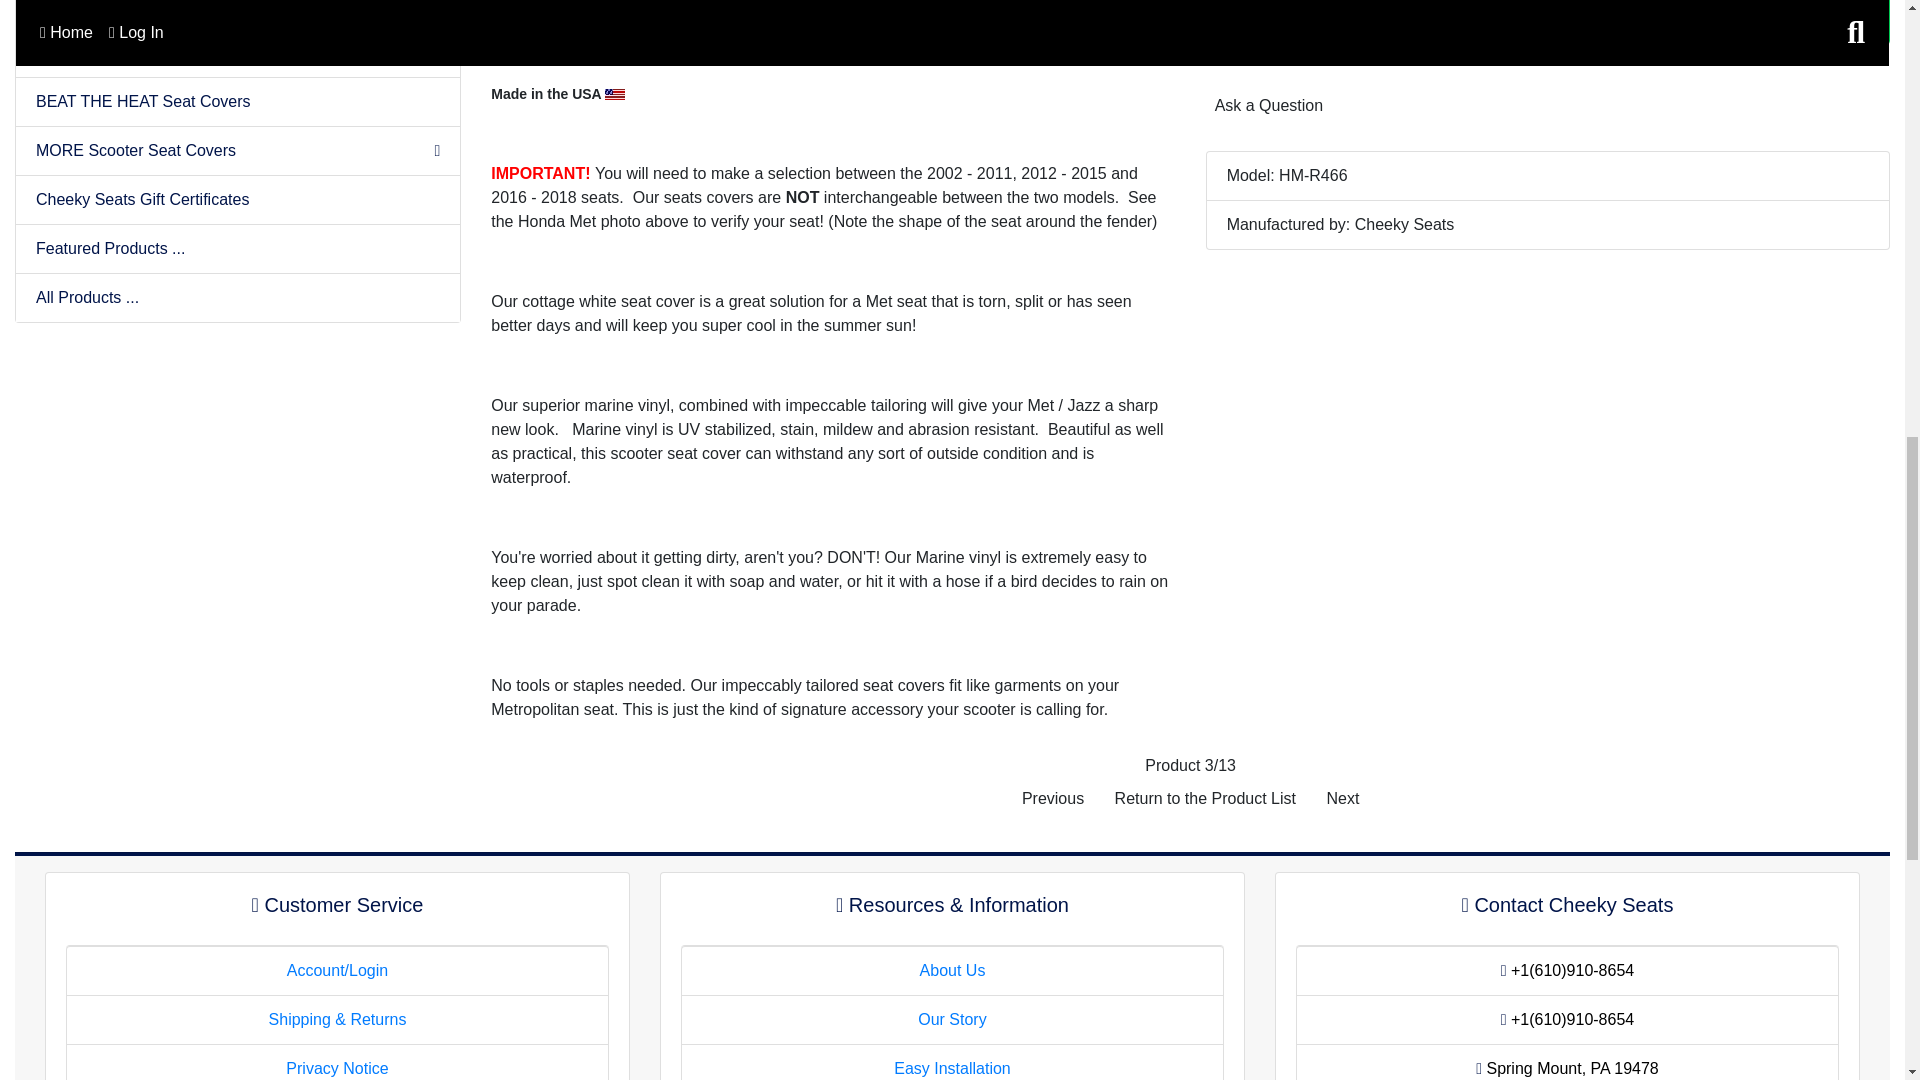 The width and height of the screenshot is (1920, 1080). I want to click on About Us, so click(952, 970).